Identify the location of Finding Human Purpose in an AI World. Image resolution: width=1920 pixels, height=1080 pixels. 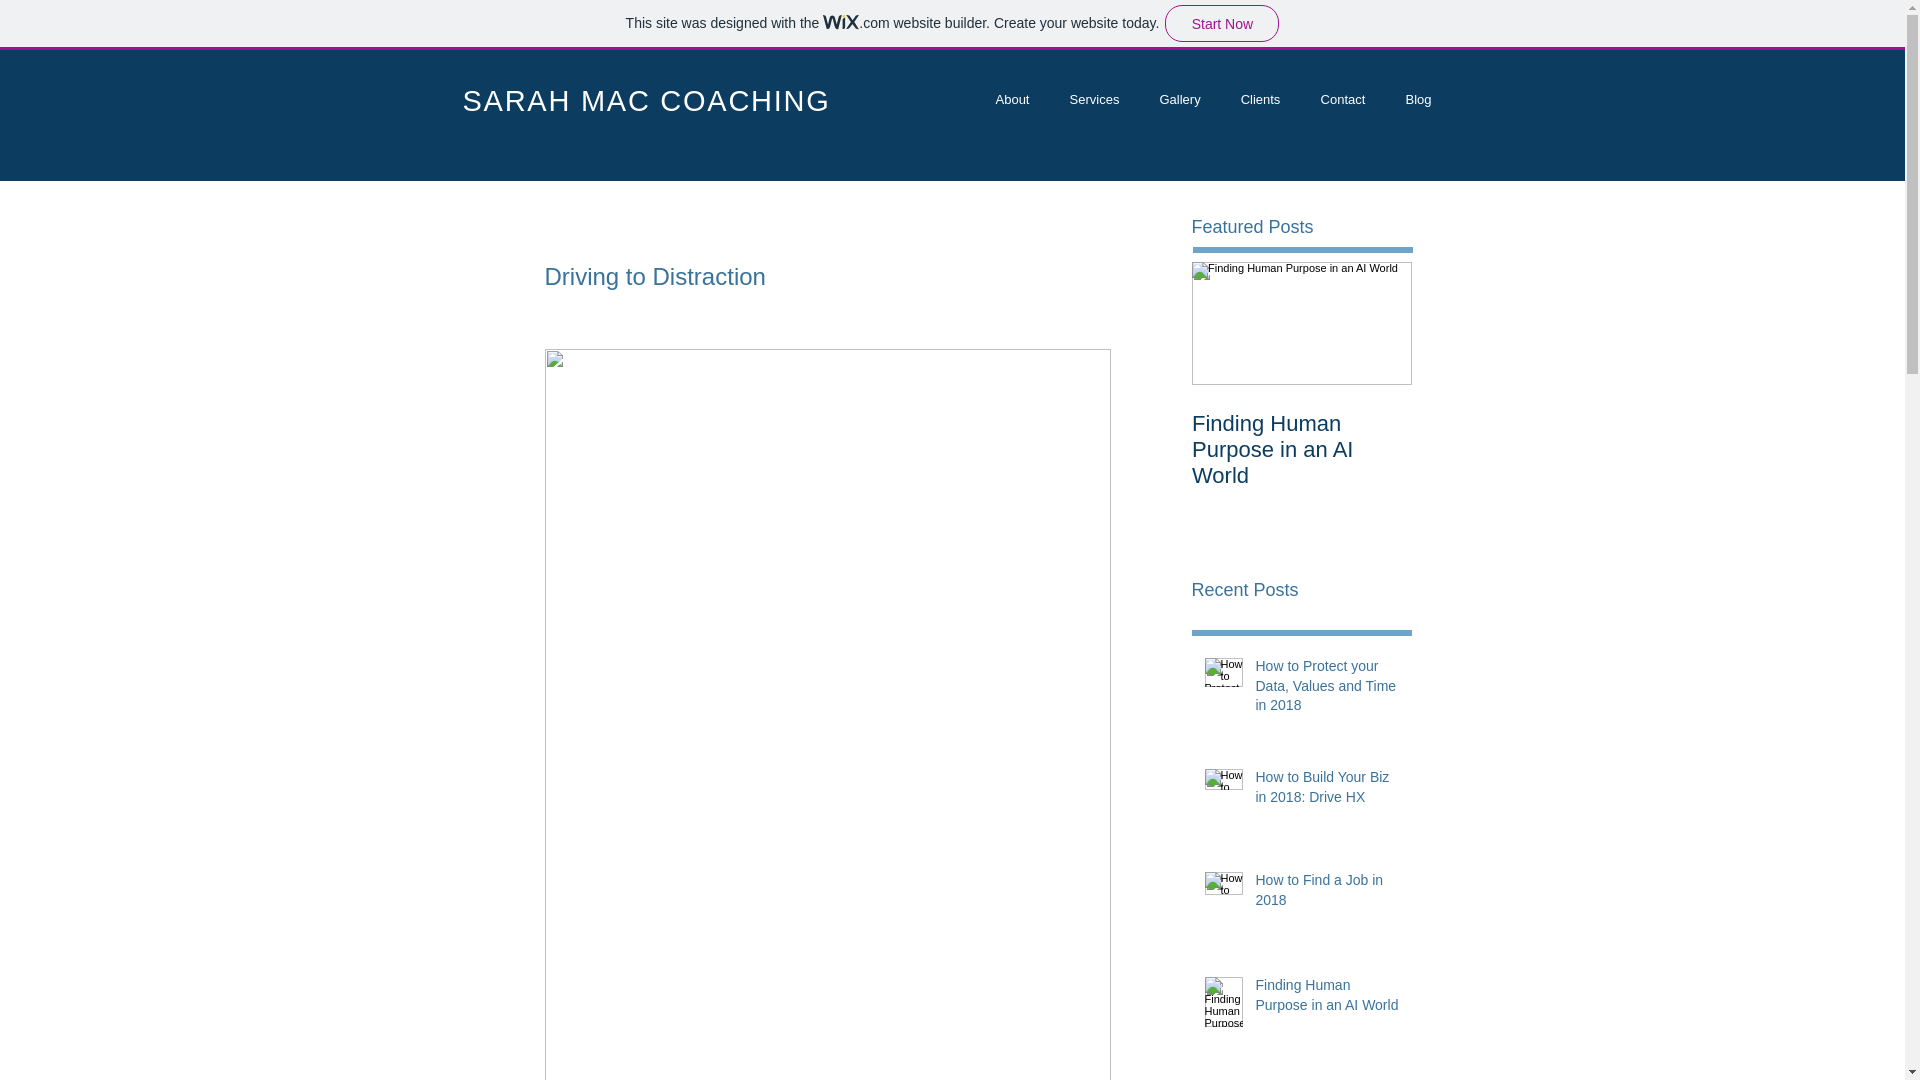
(1327, 999).